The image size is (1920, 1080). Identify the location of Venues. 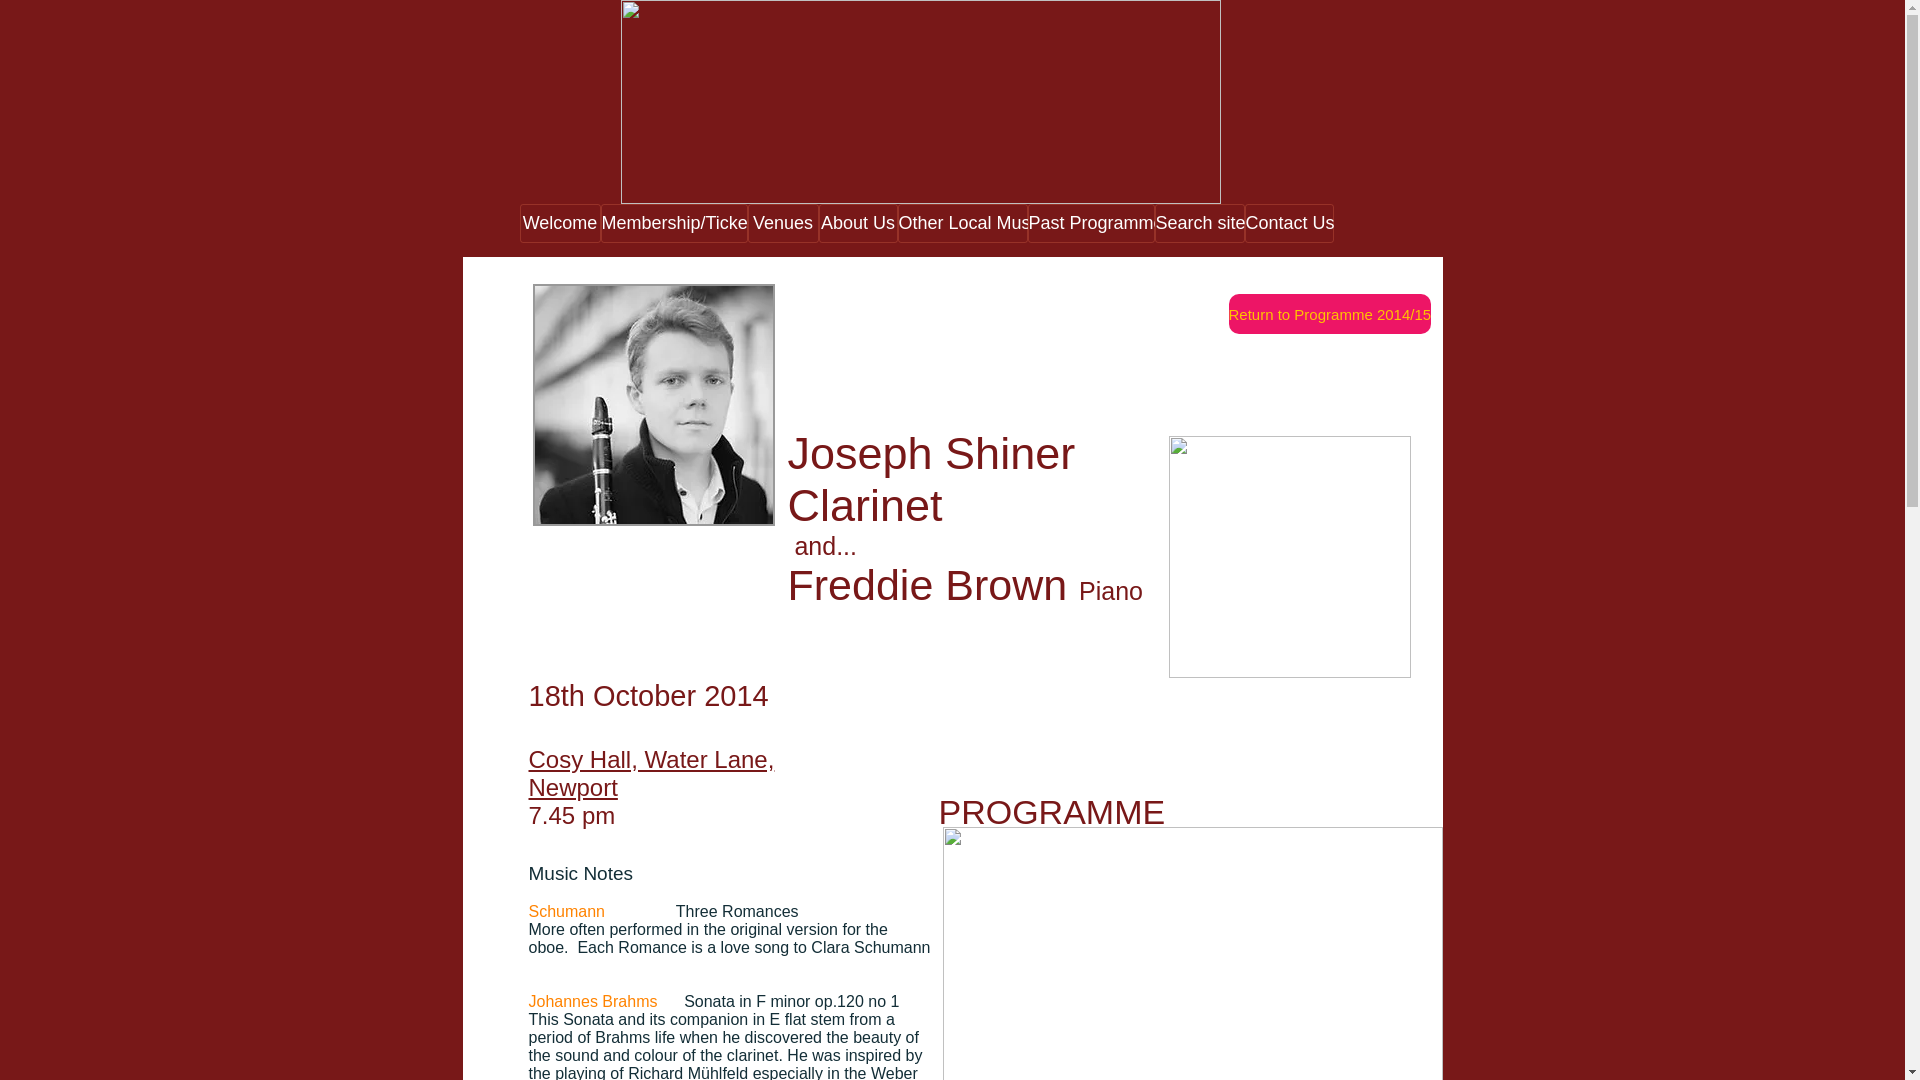
(784, 224).